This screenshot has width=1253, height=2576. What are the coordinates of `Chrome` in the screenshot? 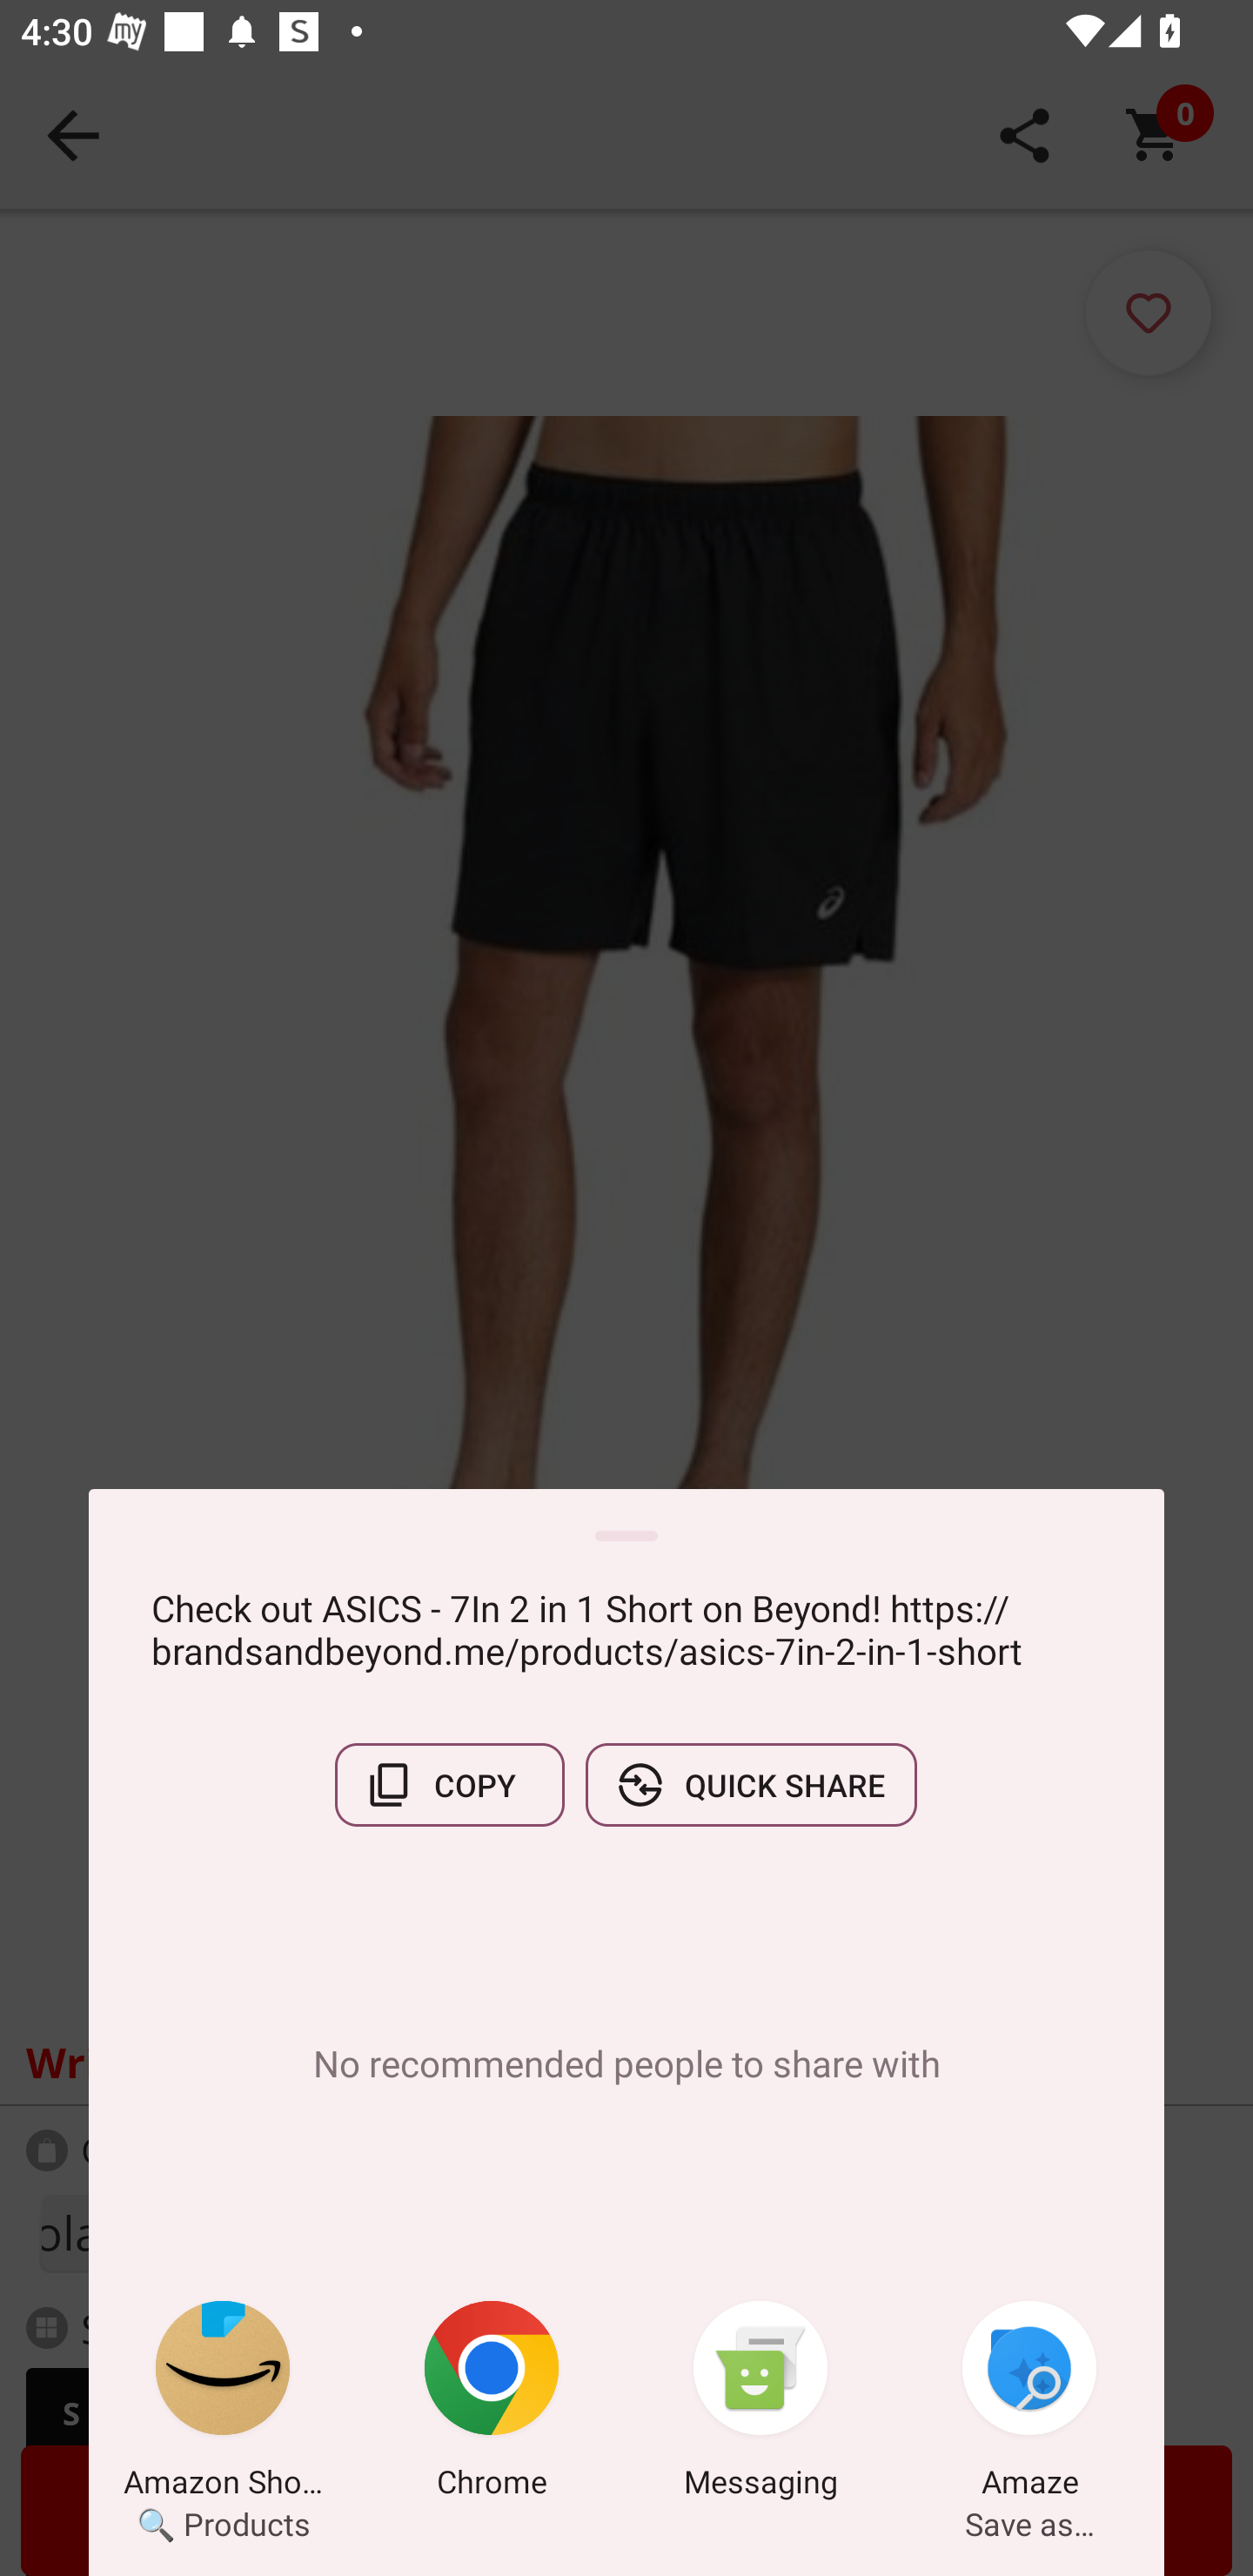 It's located at (492, 2405).